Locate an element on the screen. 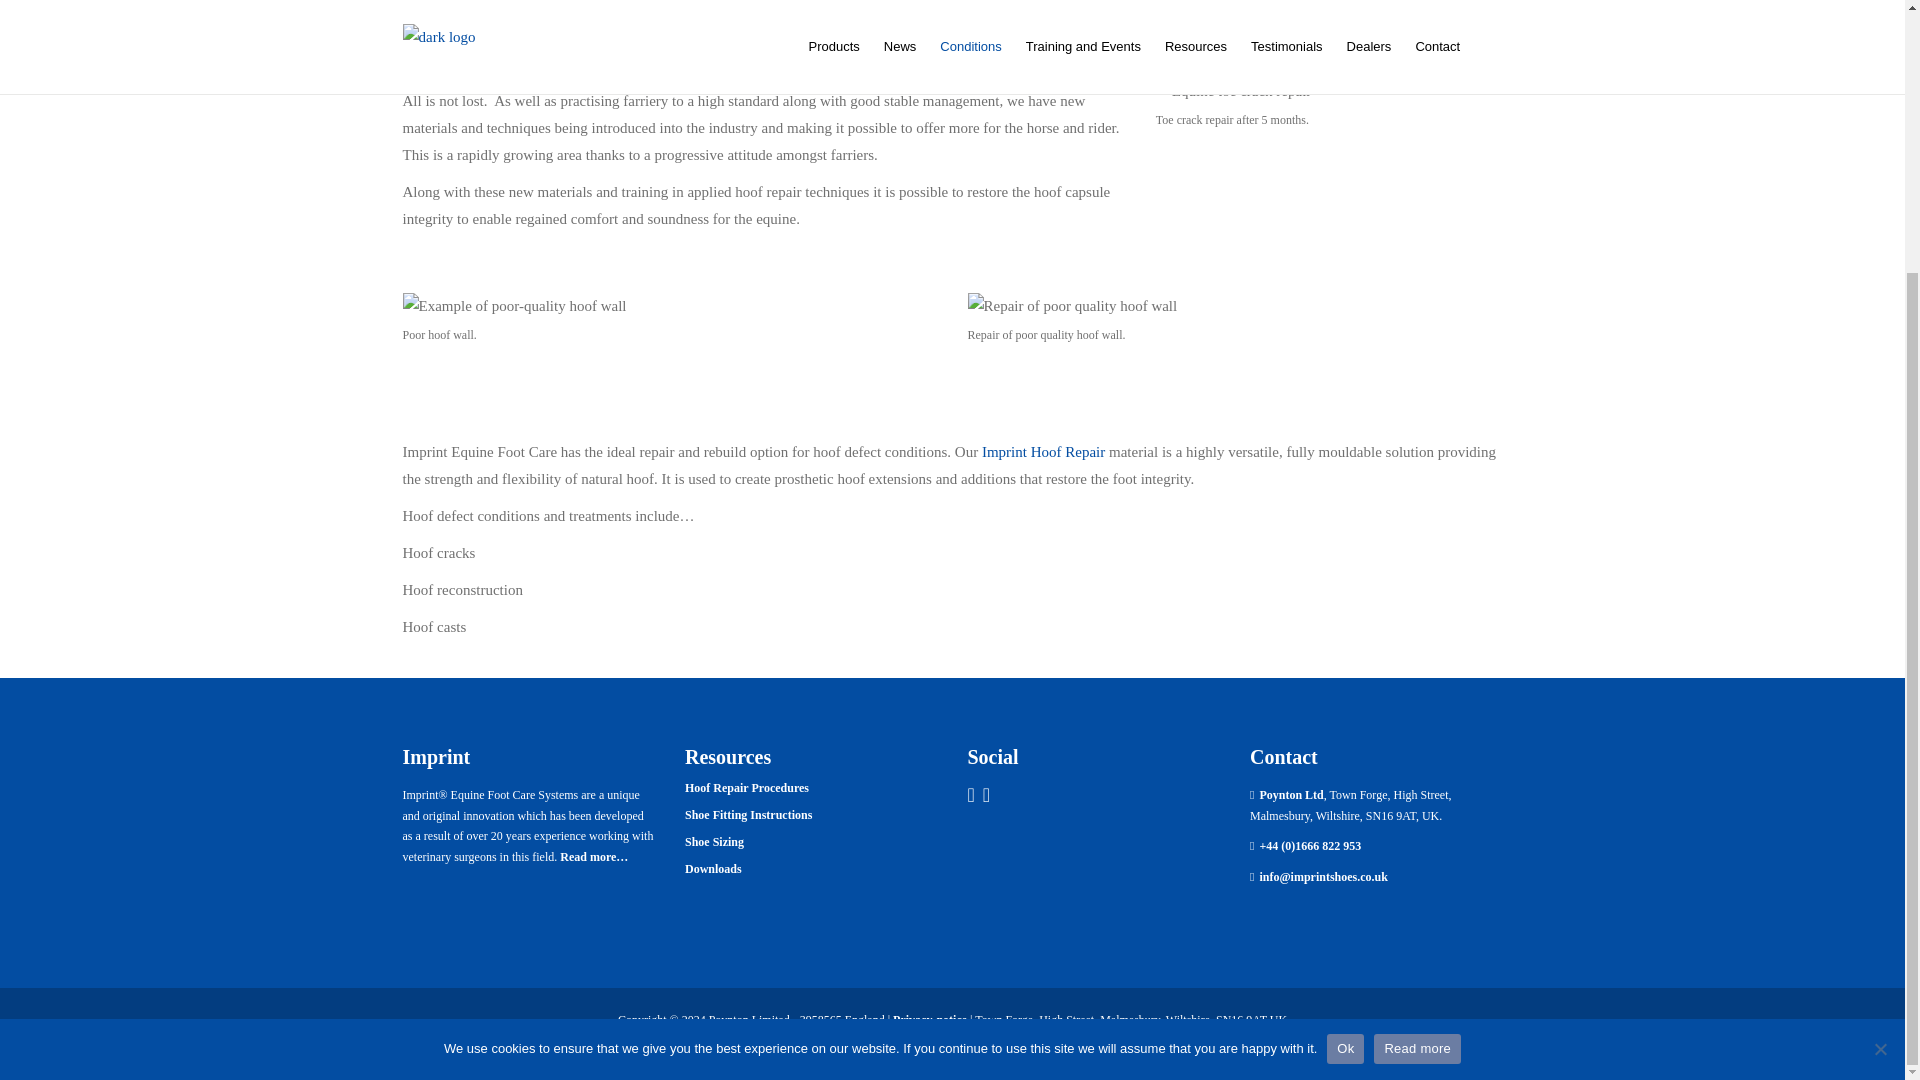  No is located at coordinates (1880, 698).